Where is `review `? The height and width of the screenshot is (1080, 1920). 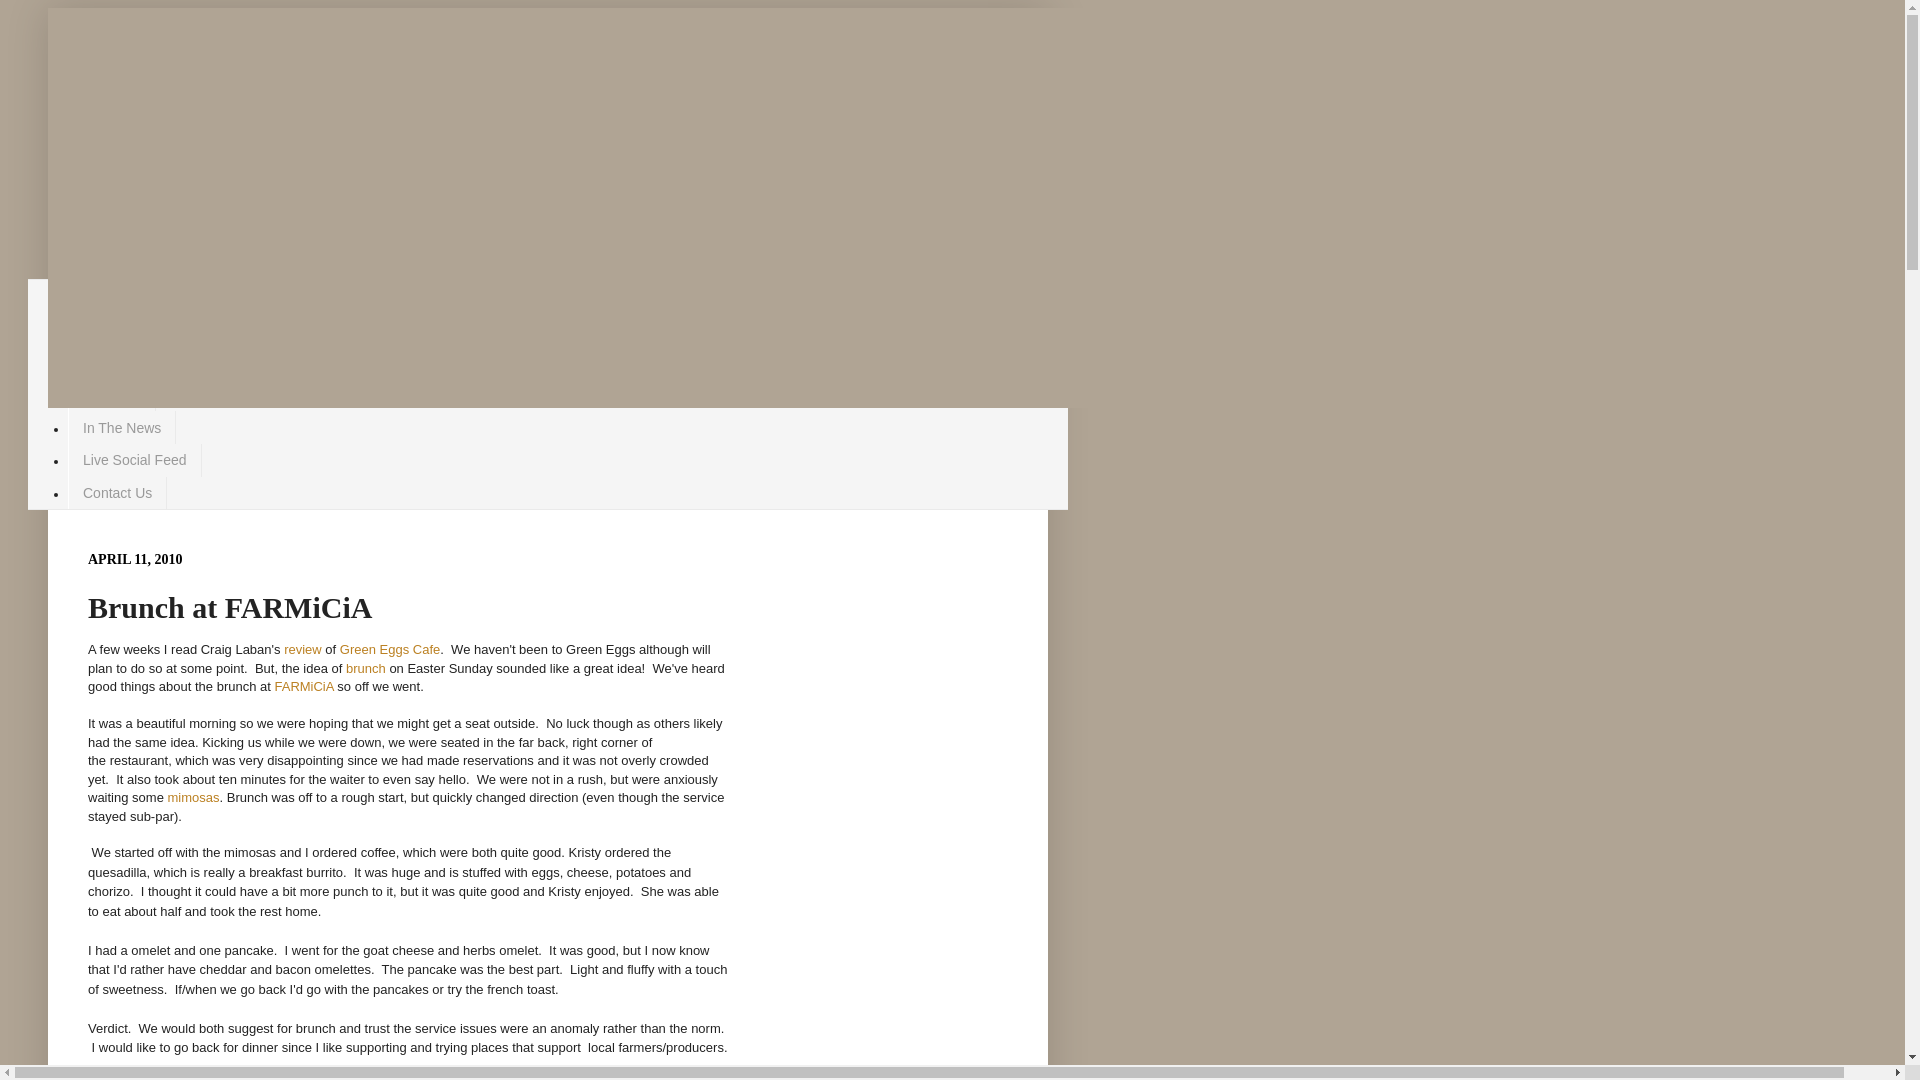
review  is located at coordinates (304, 650).